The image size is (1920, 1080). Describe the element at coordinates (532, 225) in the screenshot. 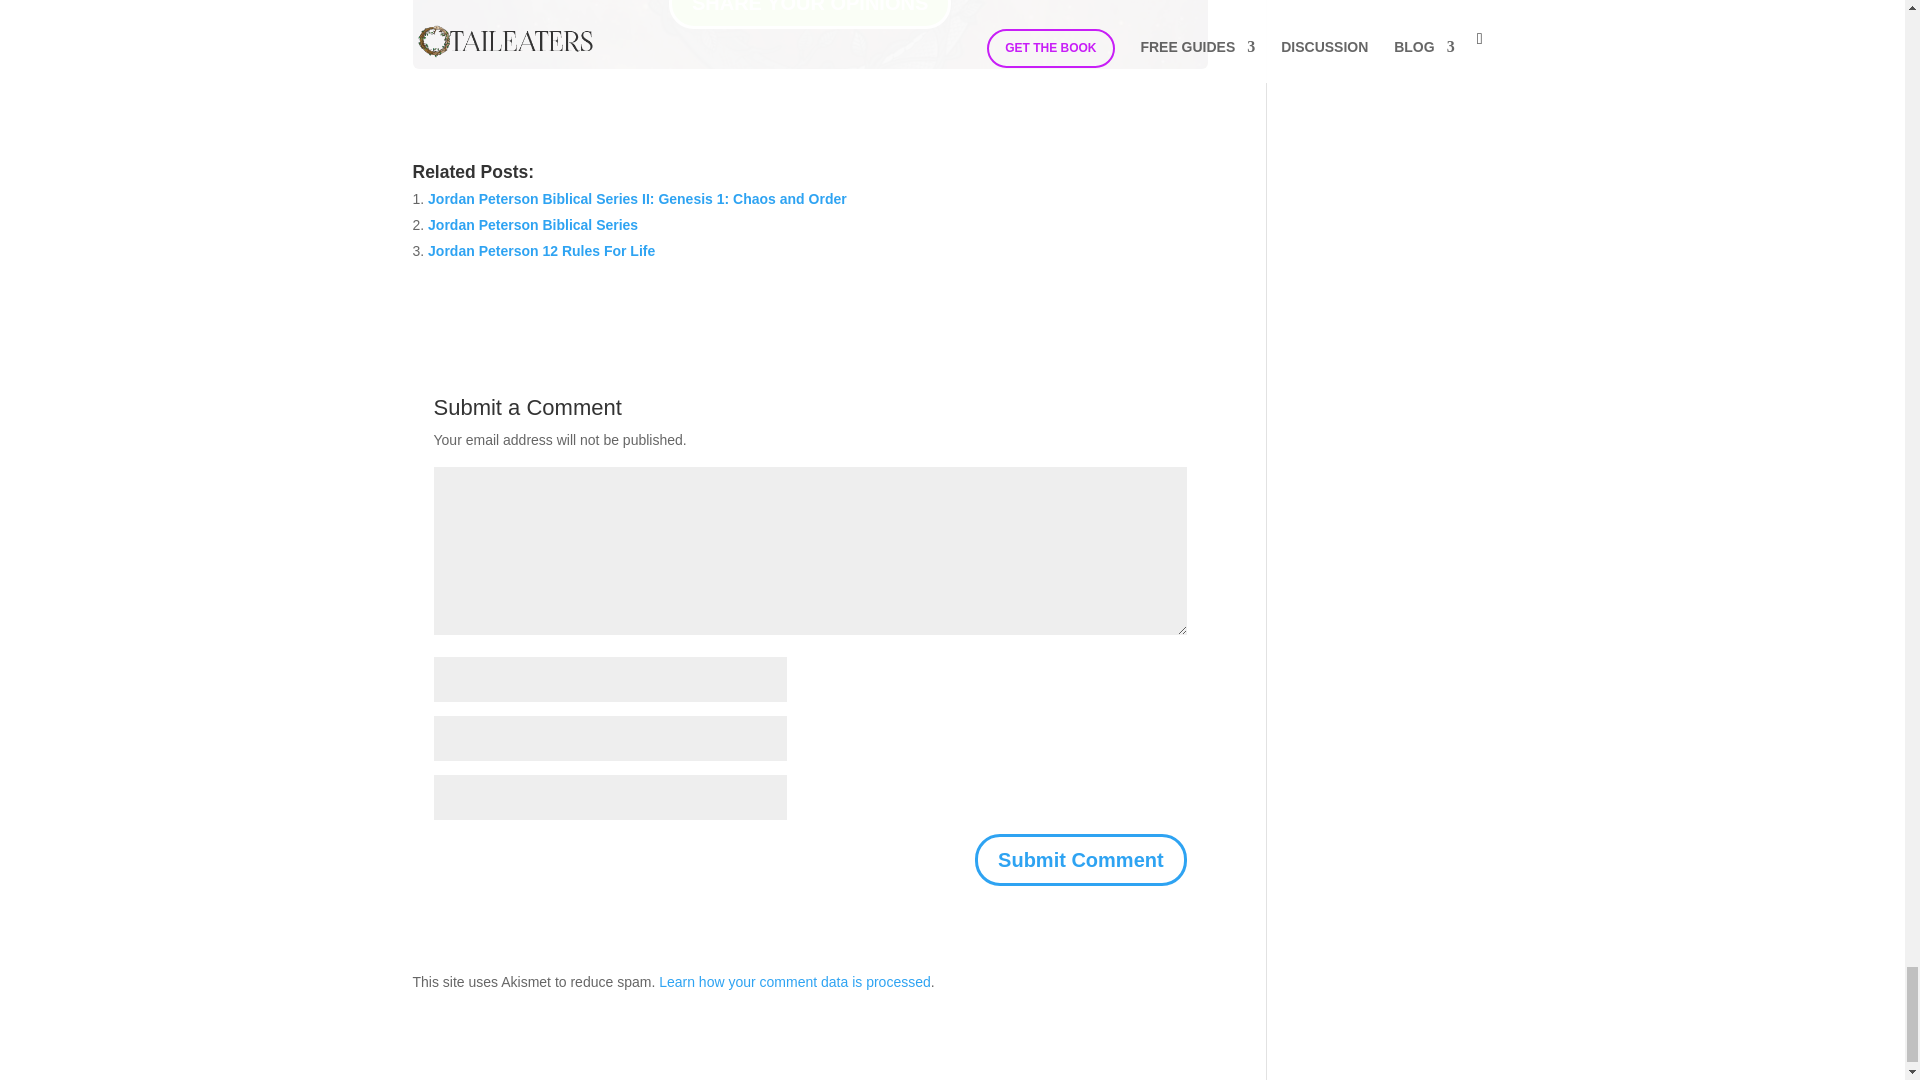

I see `Jordan Peterson Biblical Series` at that location.